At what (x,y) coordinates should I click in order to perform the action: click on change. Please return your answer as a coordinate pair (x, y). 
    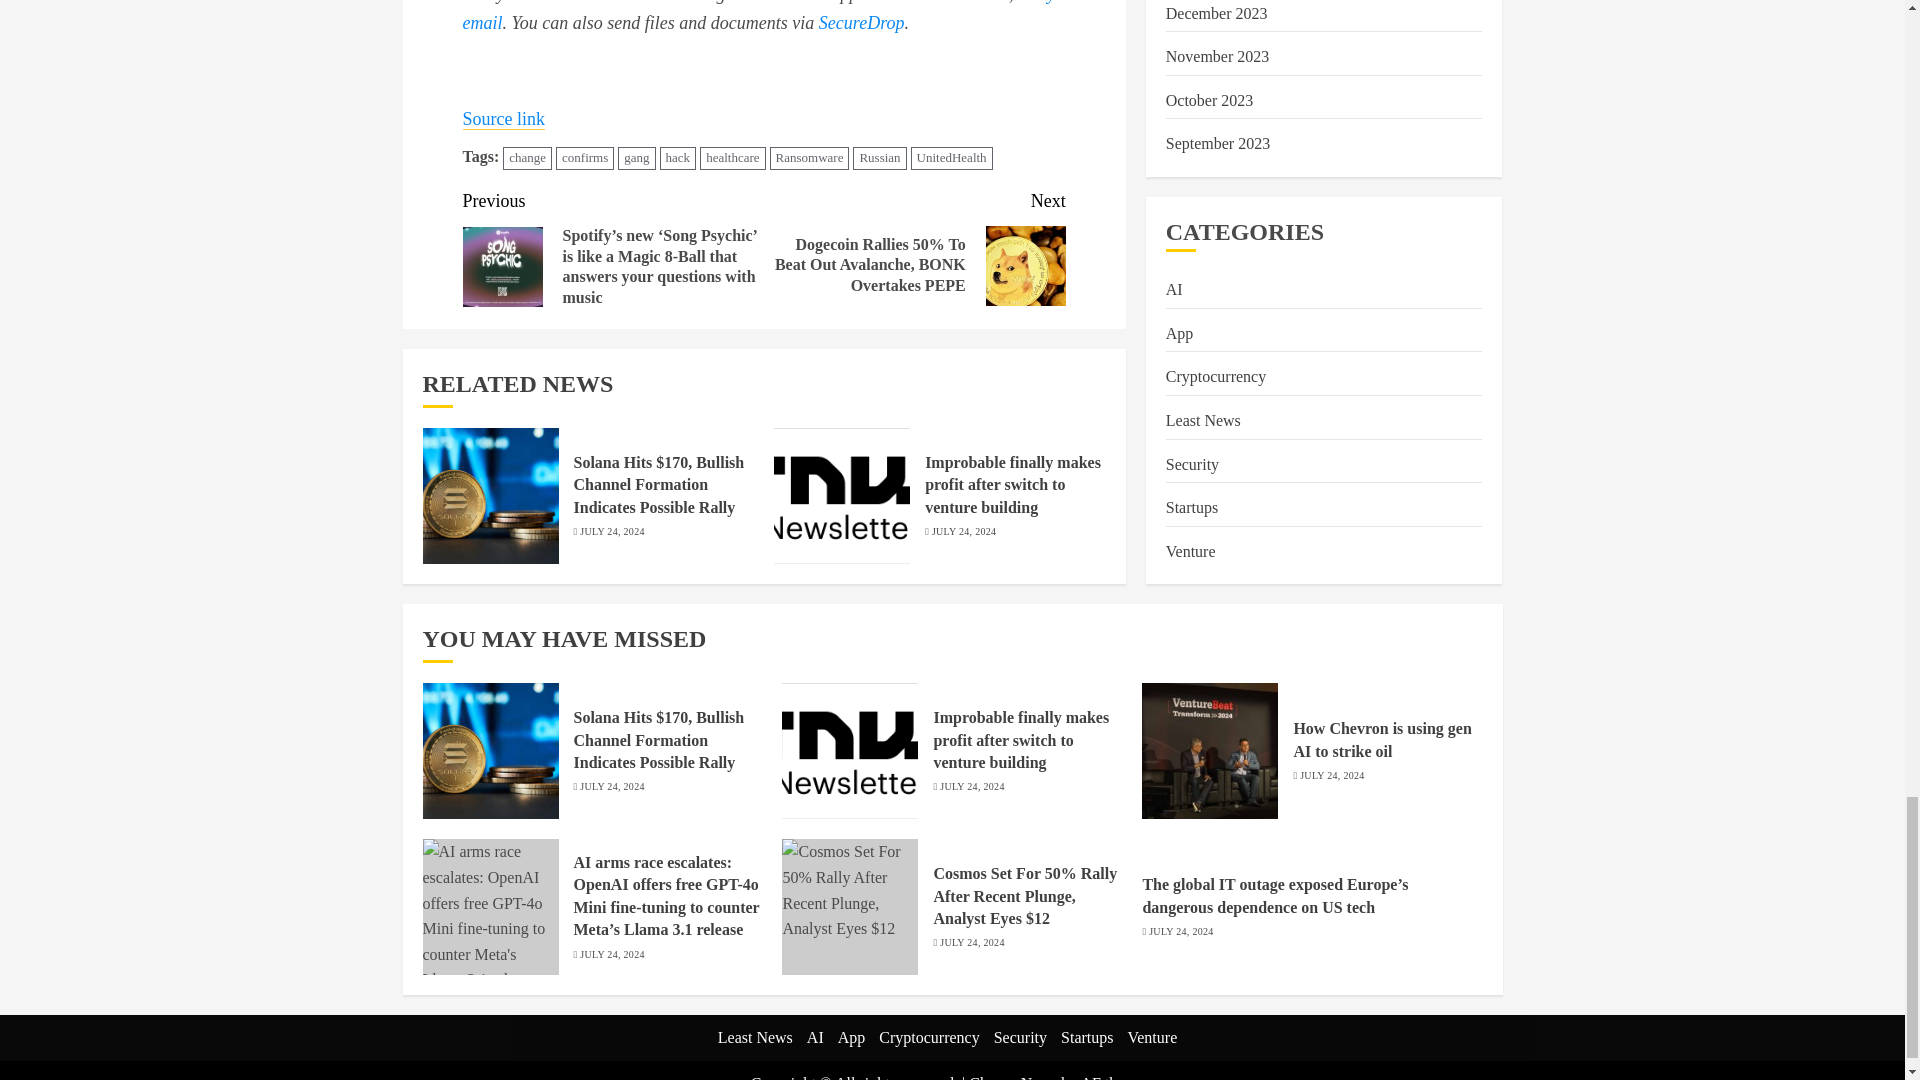
    Looking at the image, I should click on (528, 158).